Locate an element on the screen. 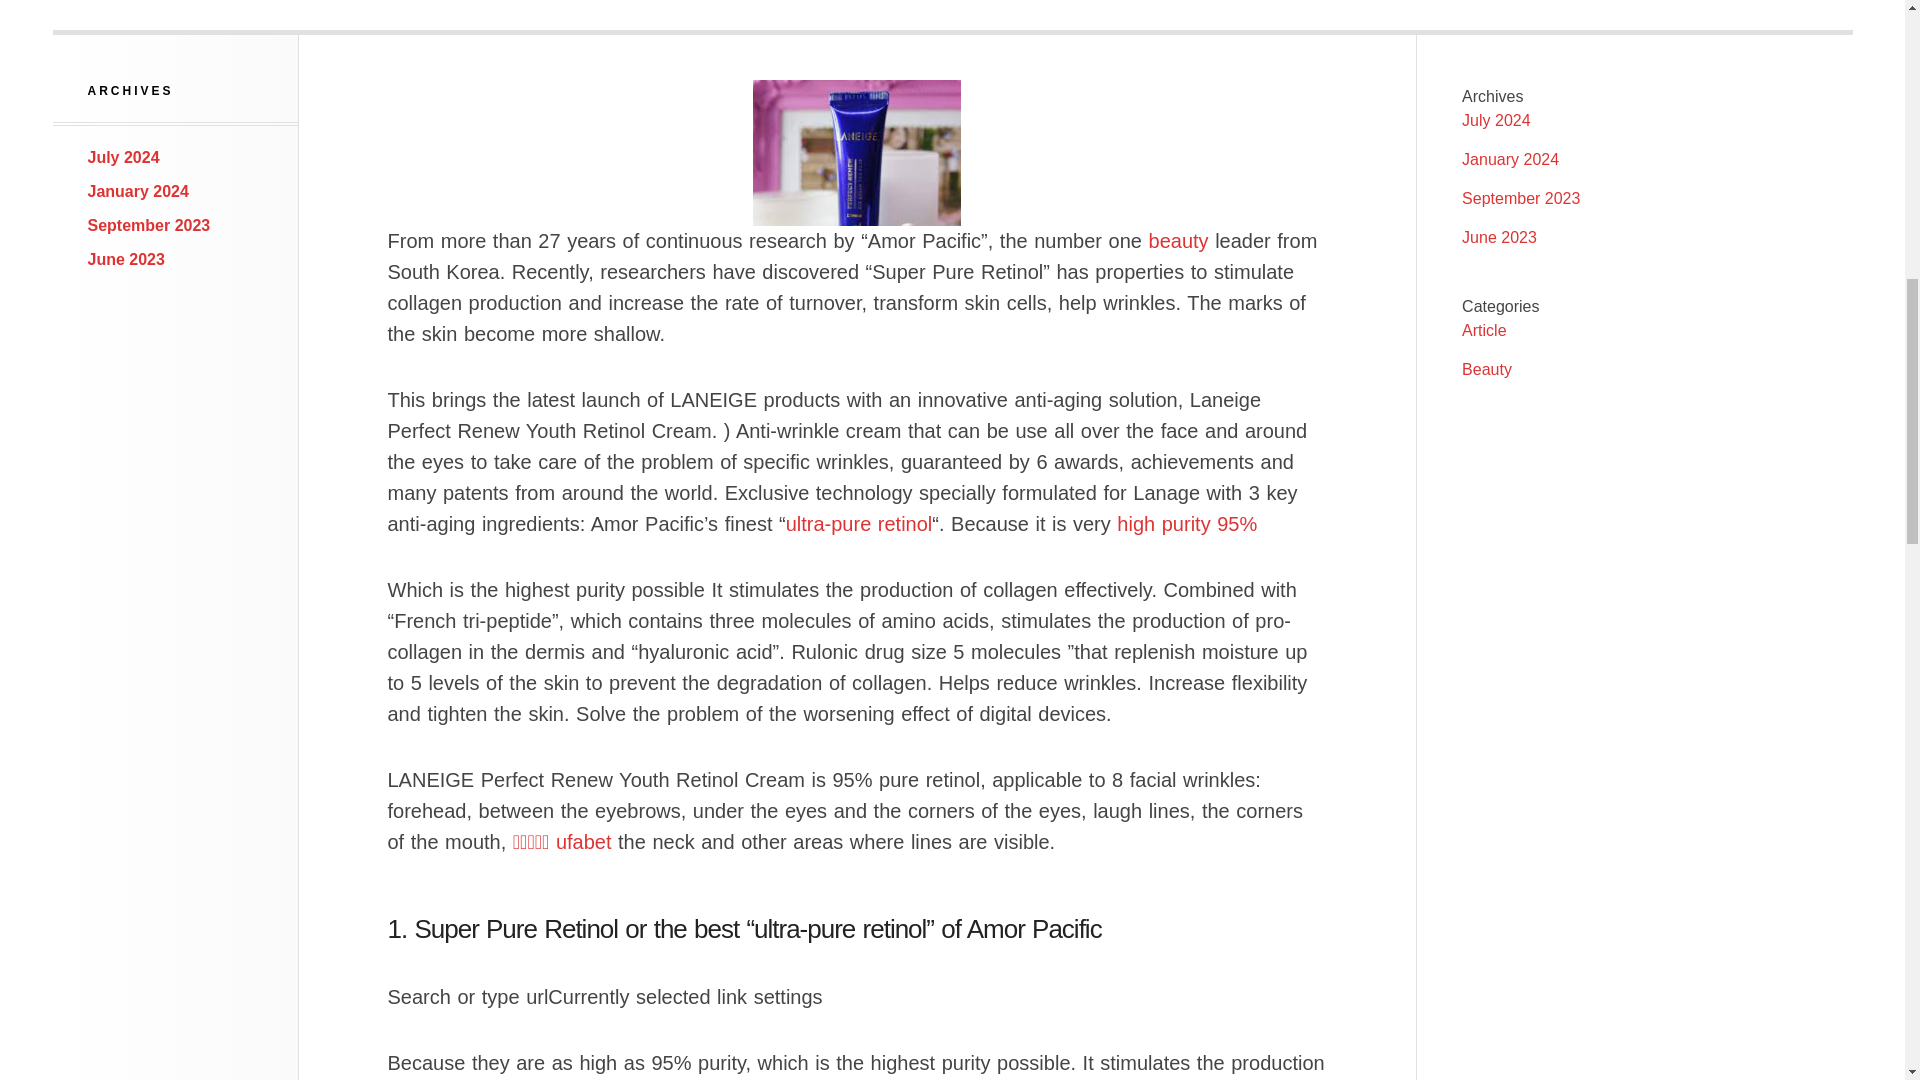  January 2024 is located at coordinates (138, 190).